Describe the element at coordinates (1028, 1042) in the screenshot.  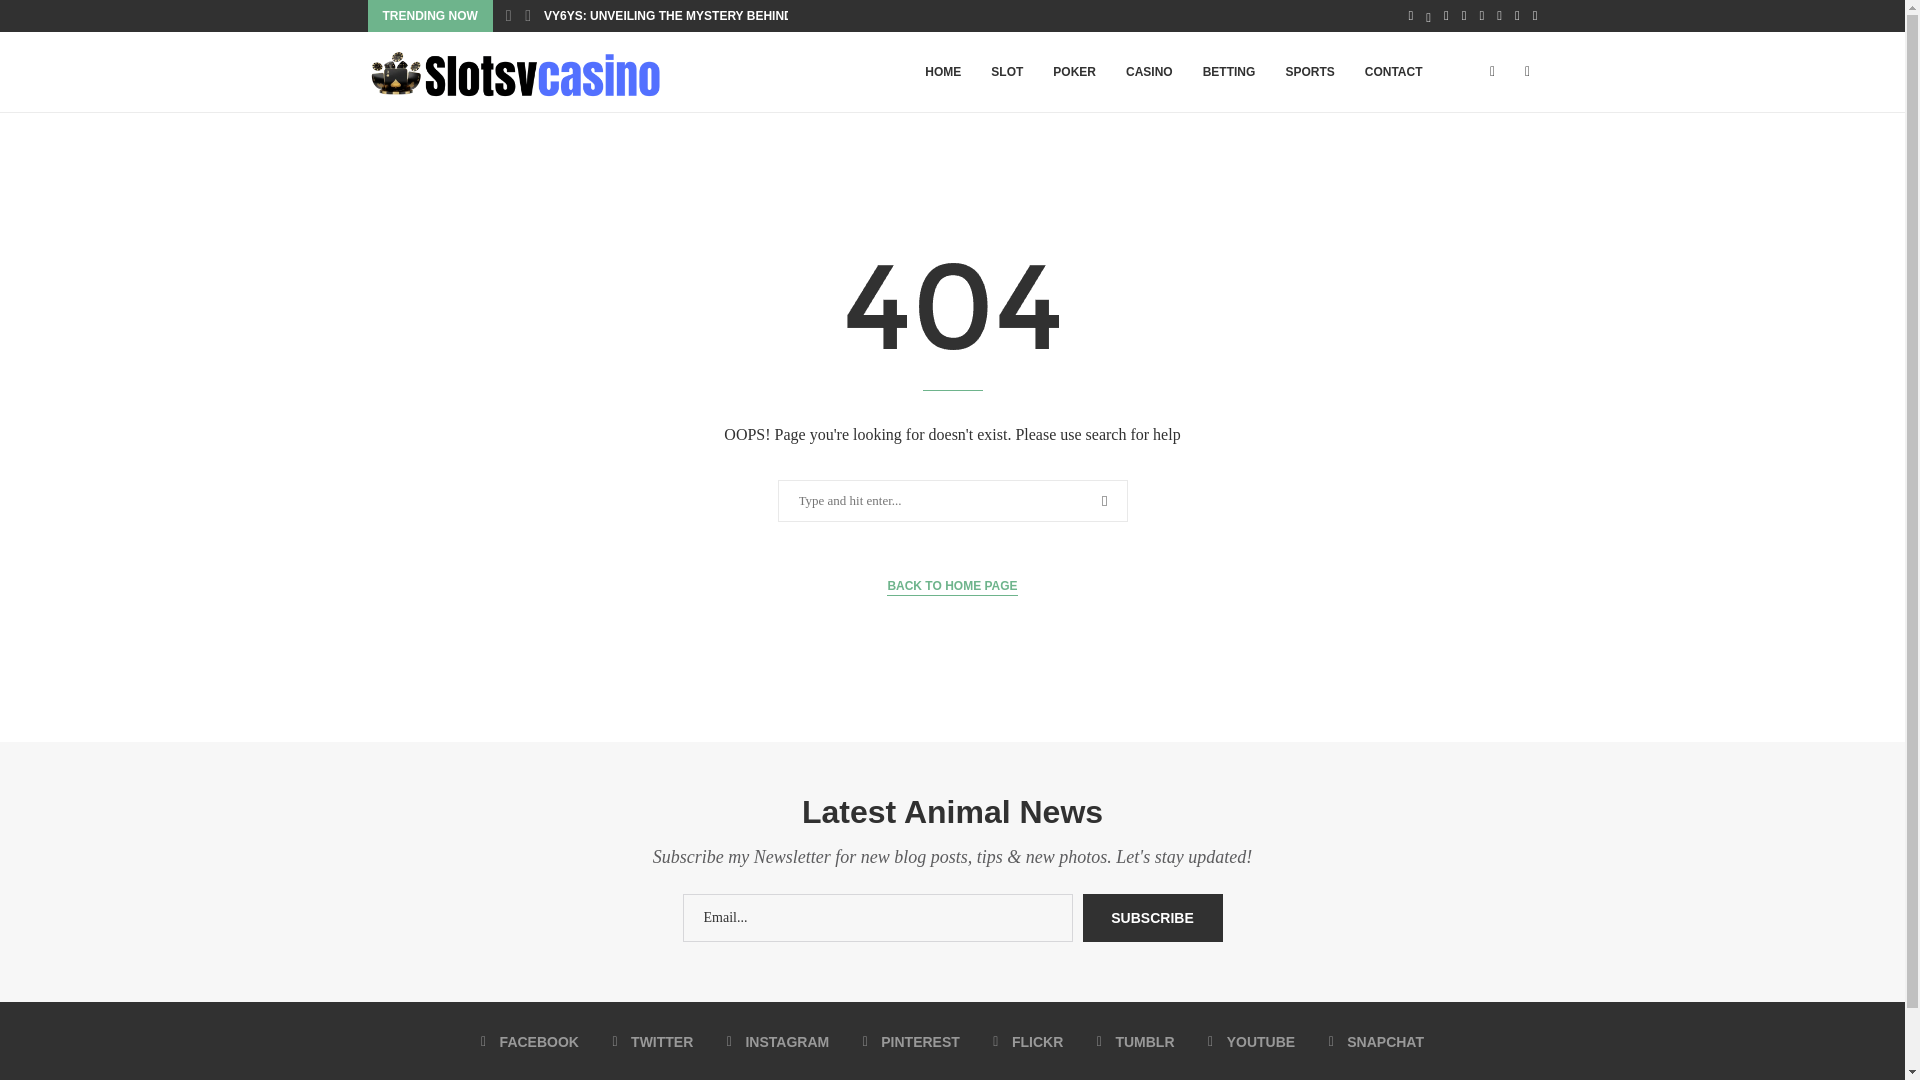
I see `FLICKR` at that location.